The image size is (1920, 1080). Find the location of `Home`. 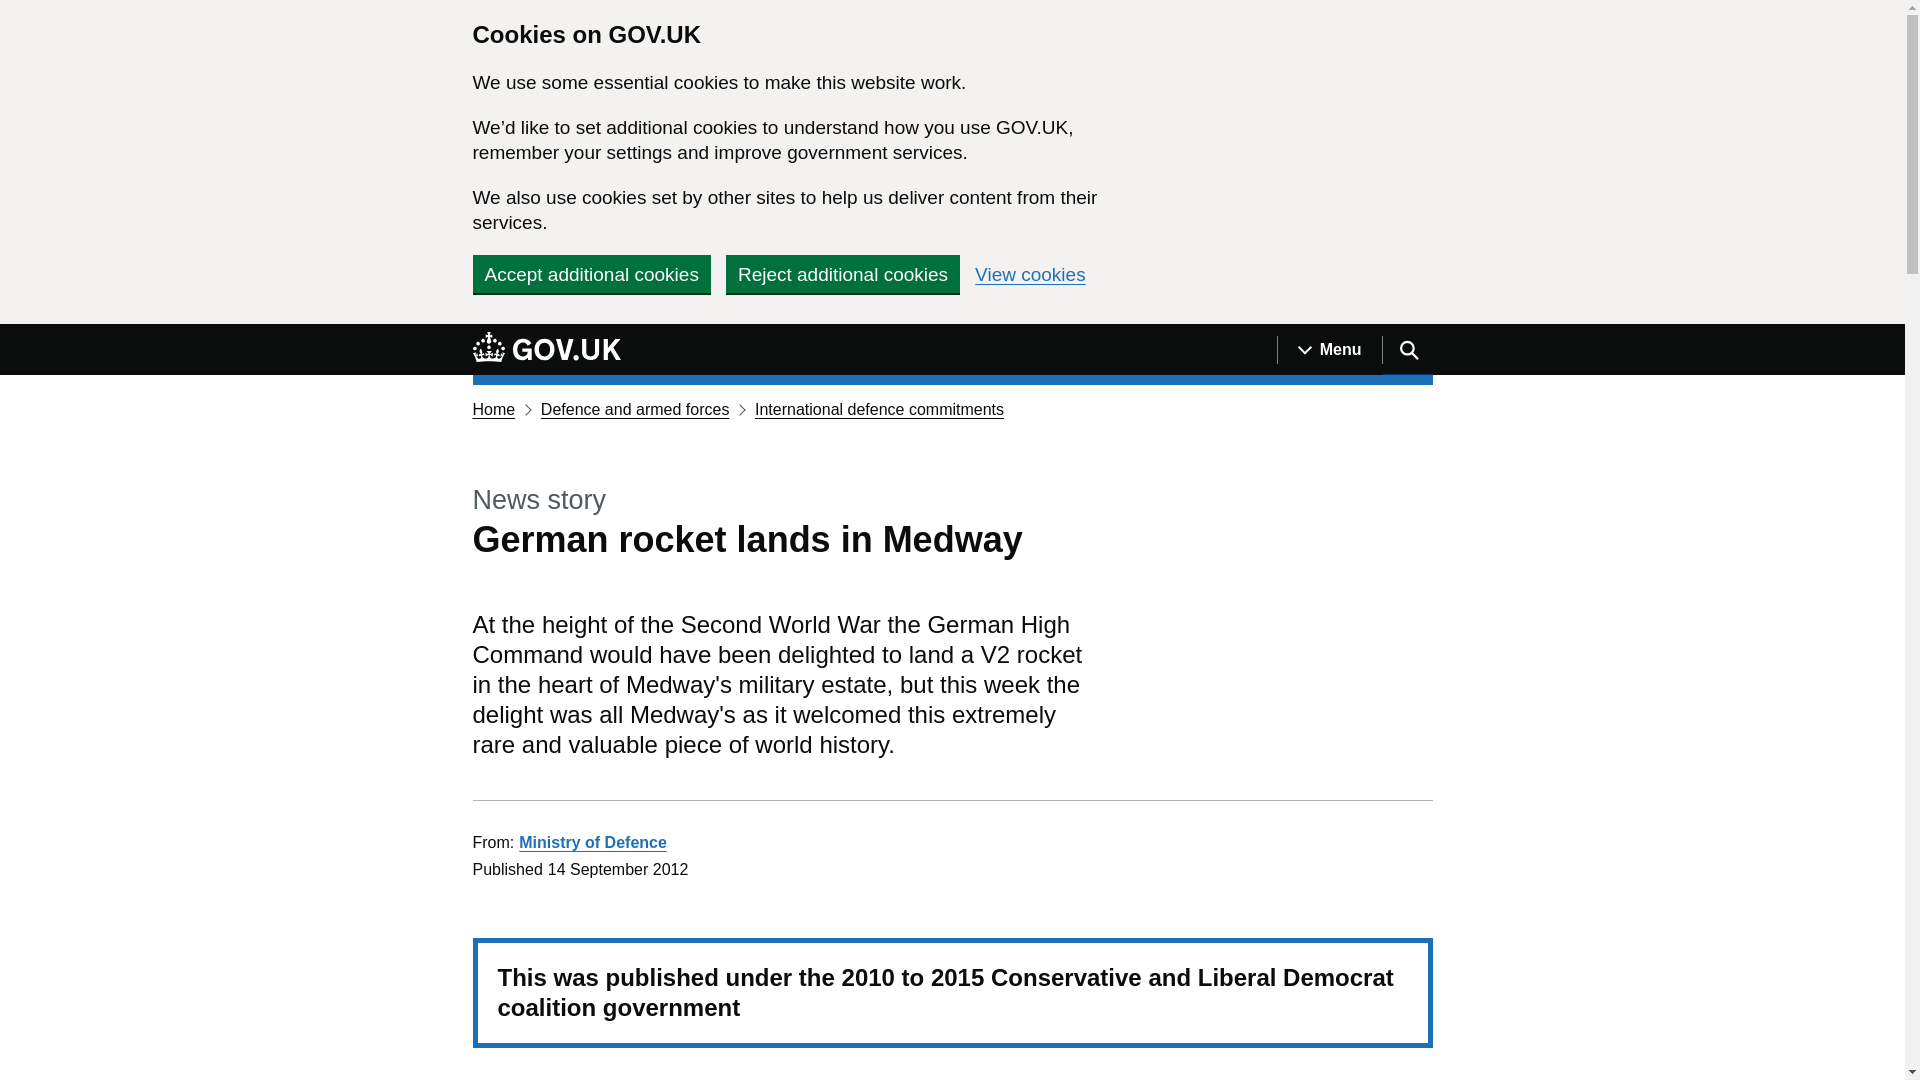

Home is located at coordinates (493, 408).